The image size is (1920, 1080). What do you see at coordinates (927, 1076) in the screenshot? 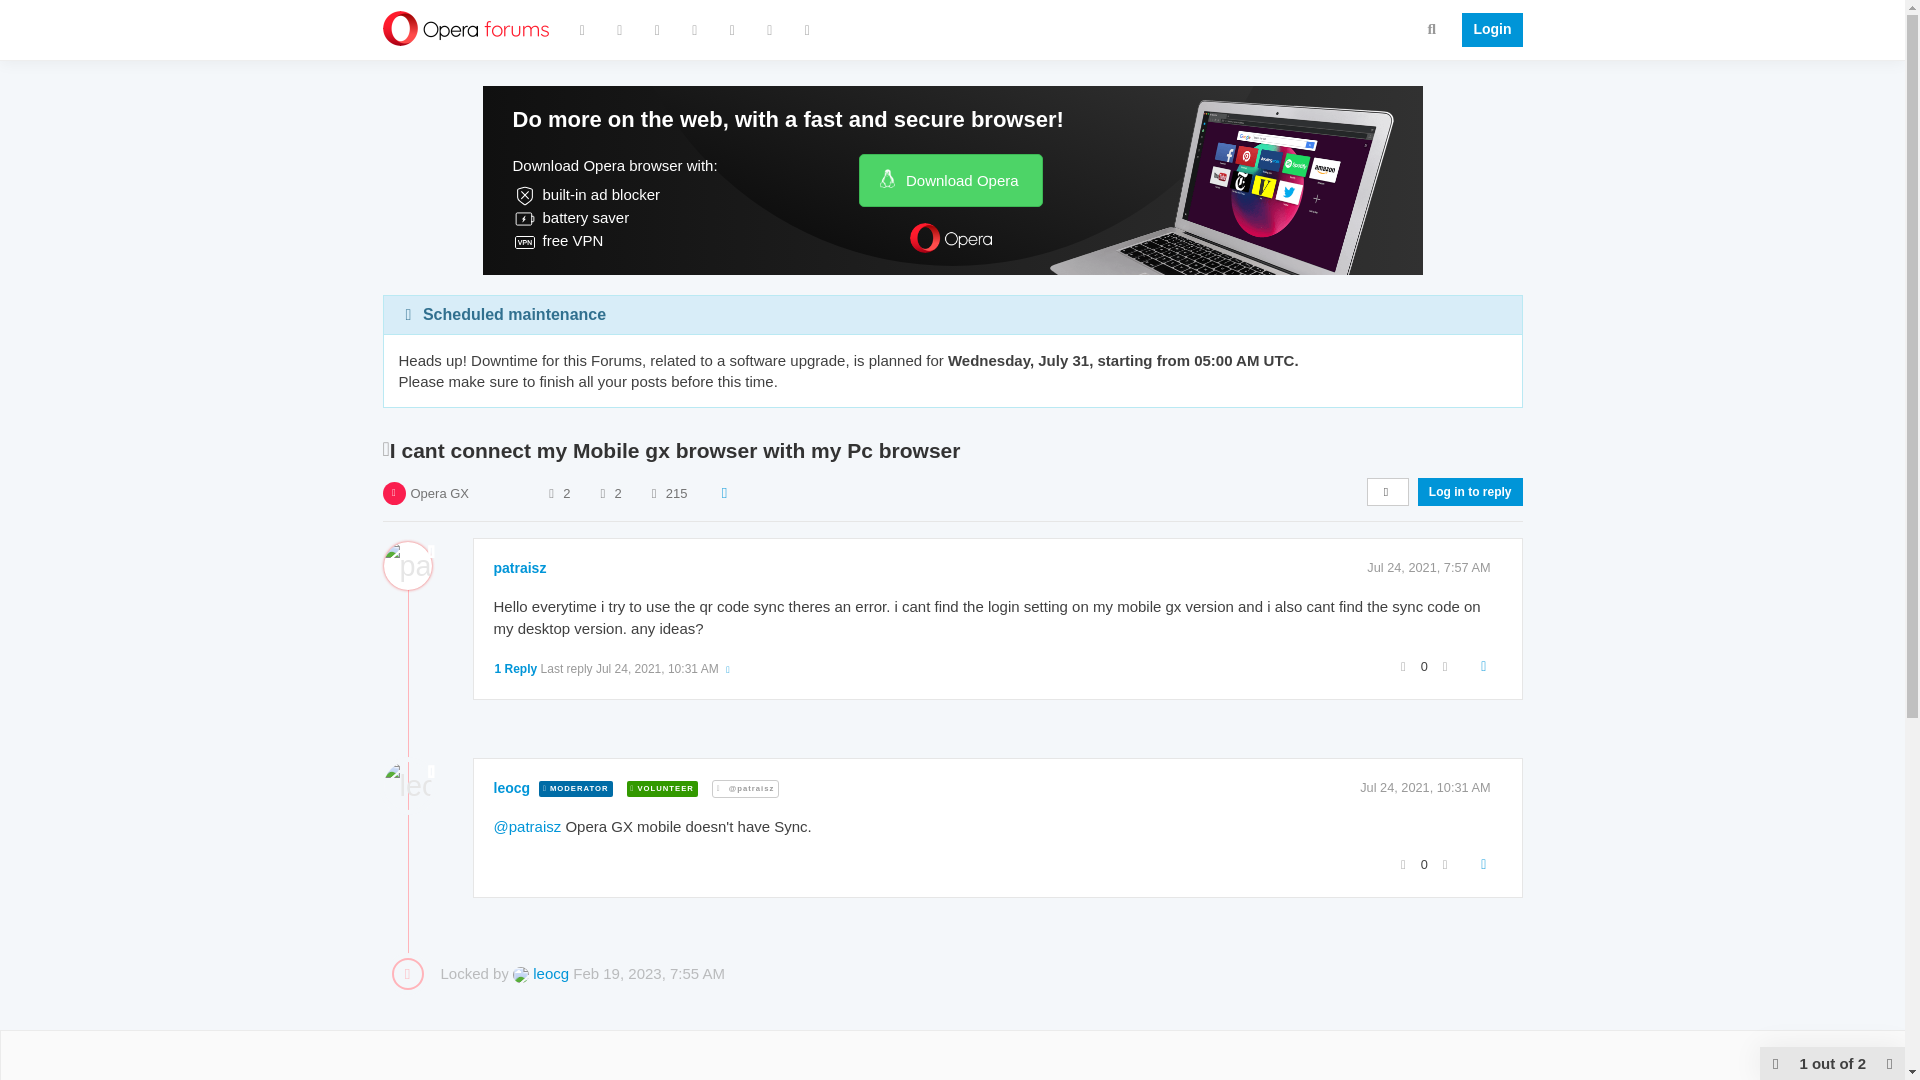
I see `on` at bounding box center [927, 1076].